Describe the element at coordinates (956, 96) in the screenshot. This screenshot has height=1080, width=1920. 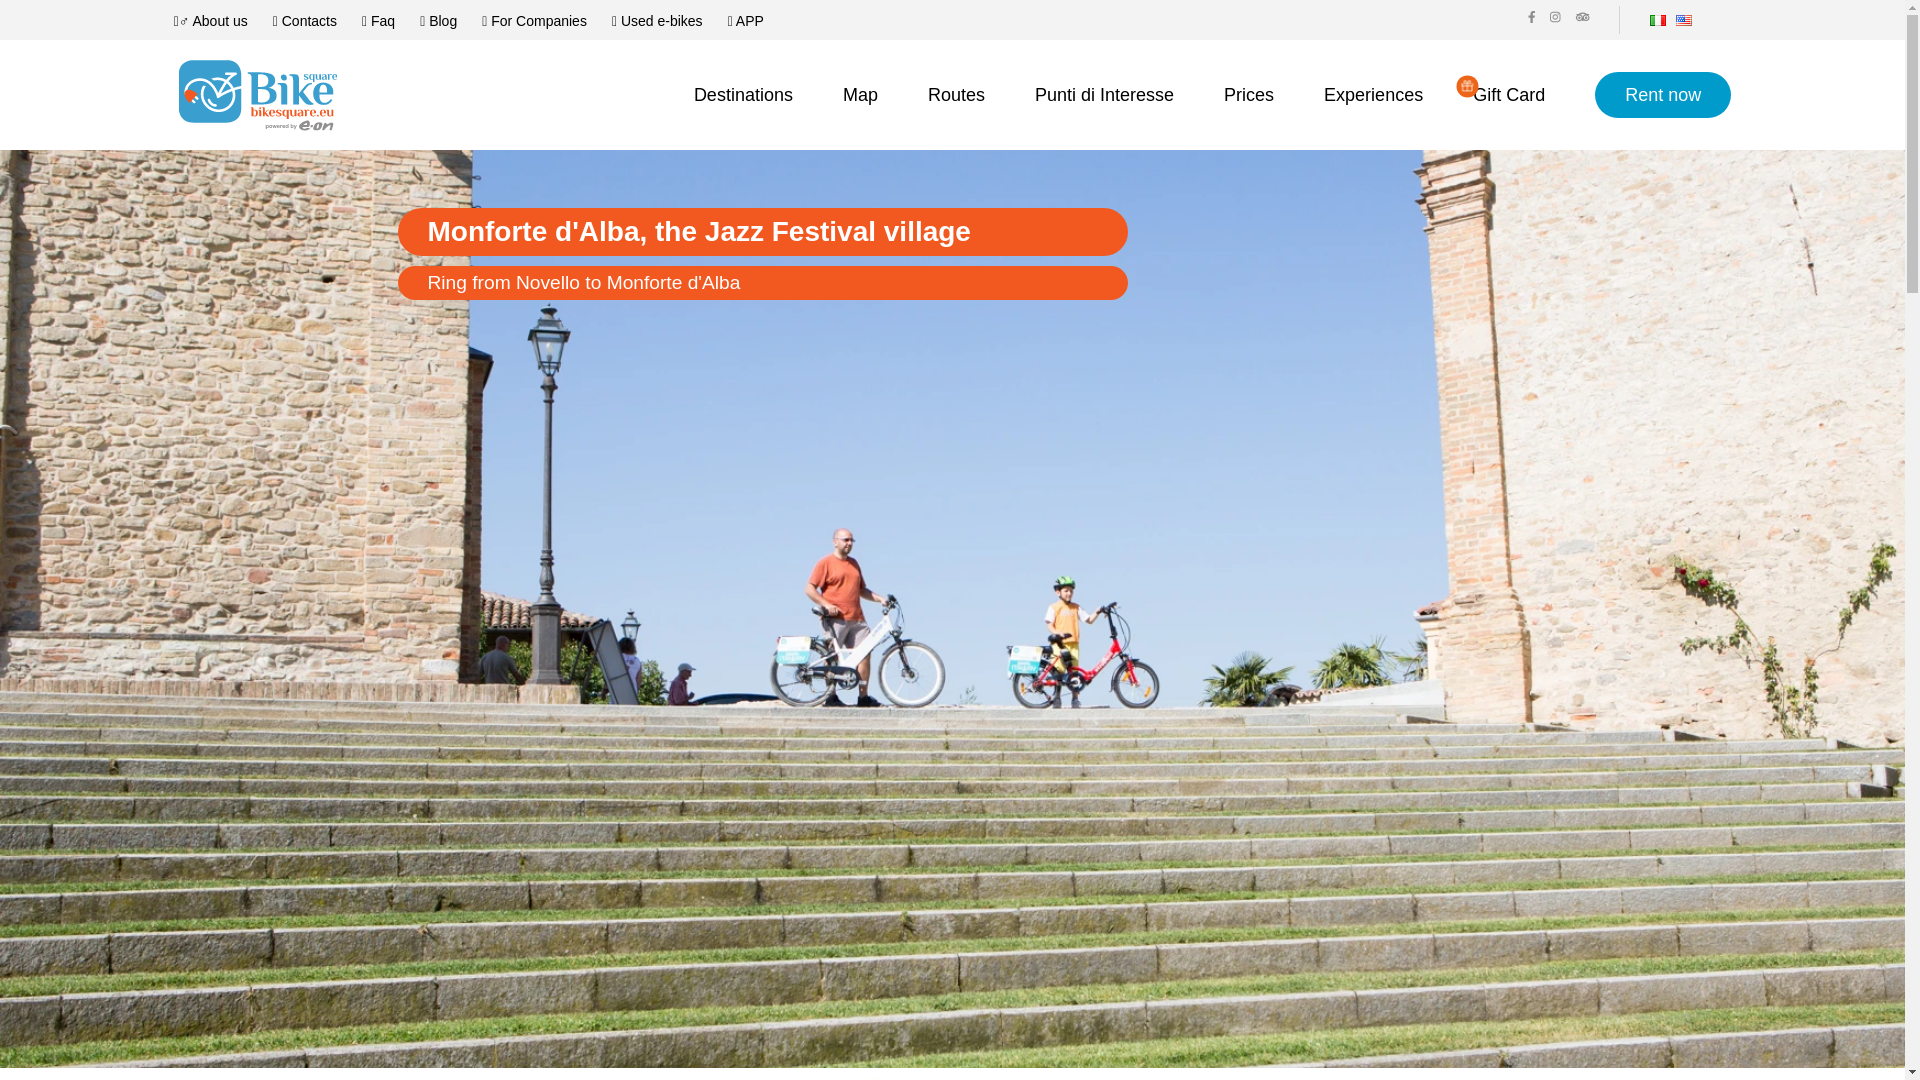
I see `Routes` at that location.